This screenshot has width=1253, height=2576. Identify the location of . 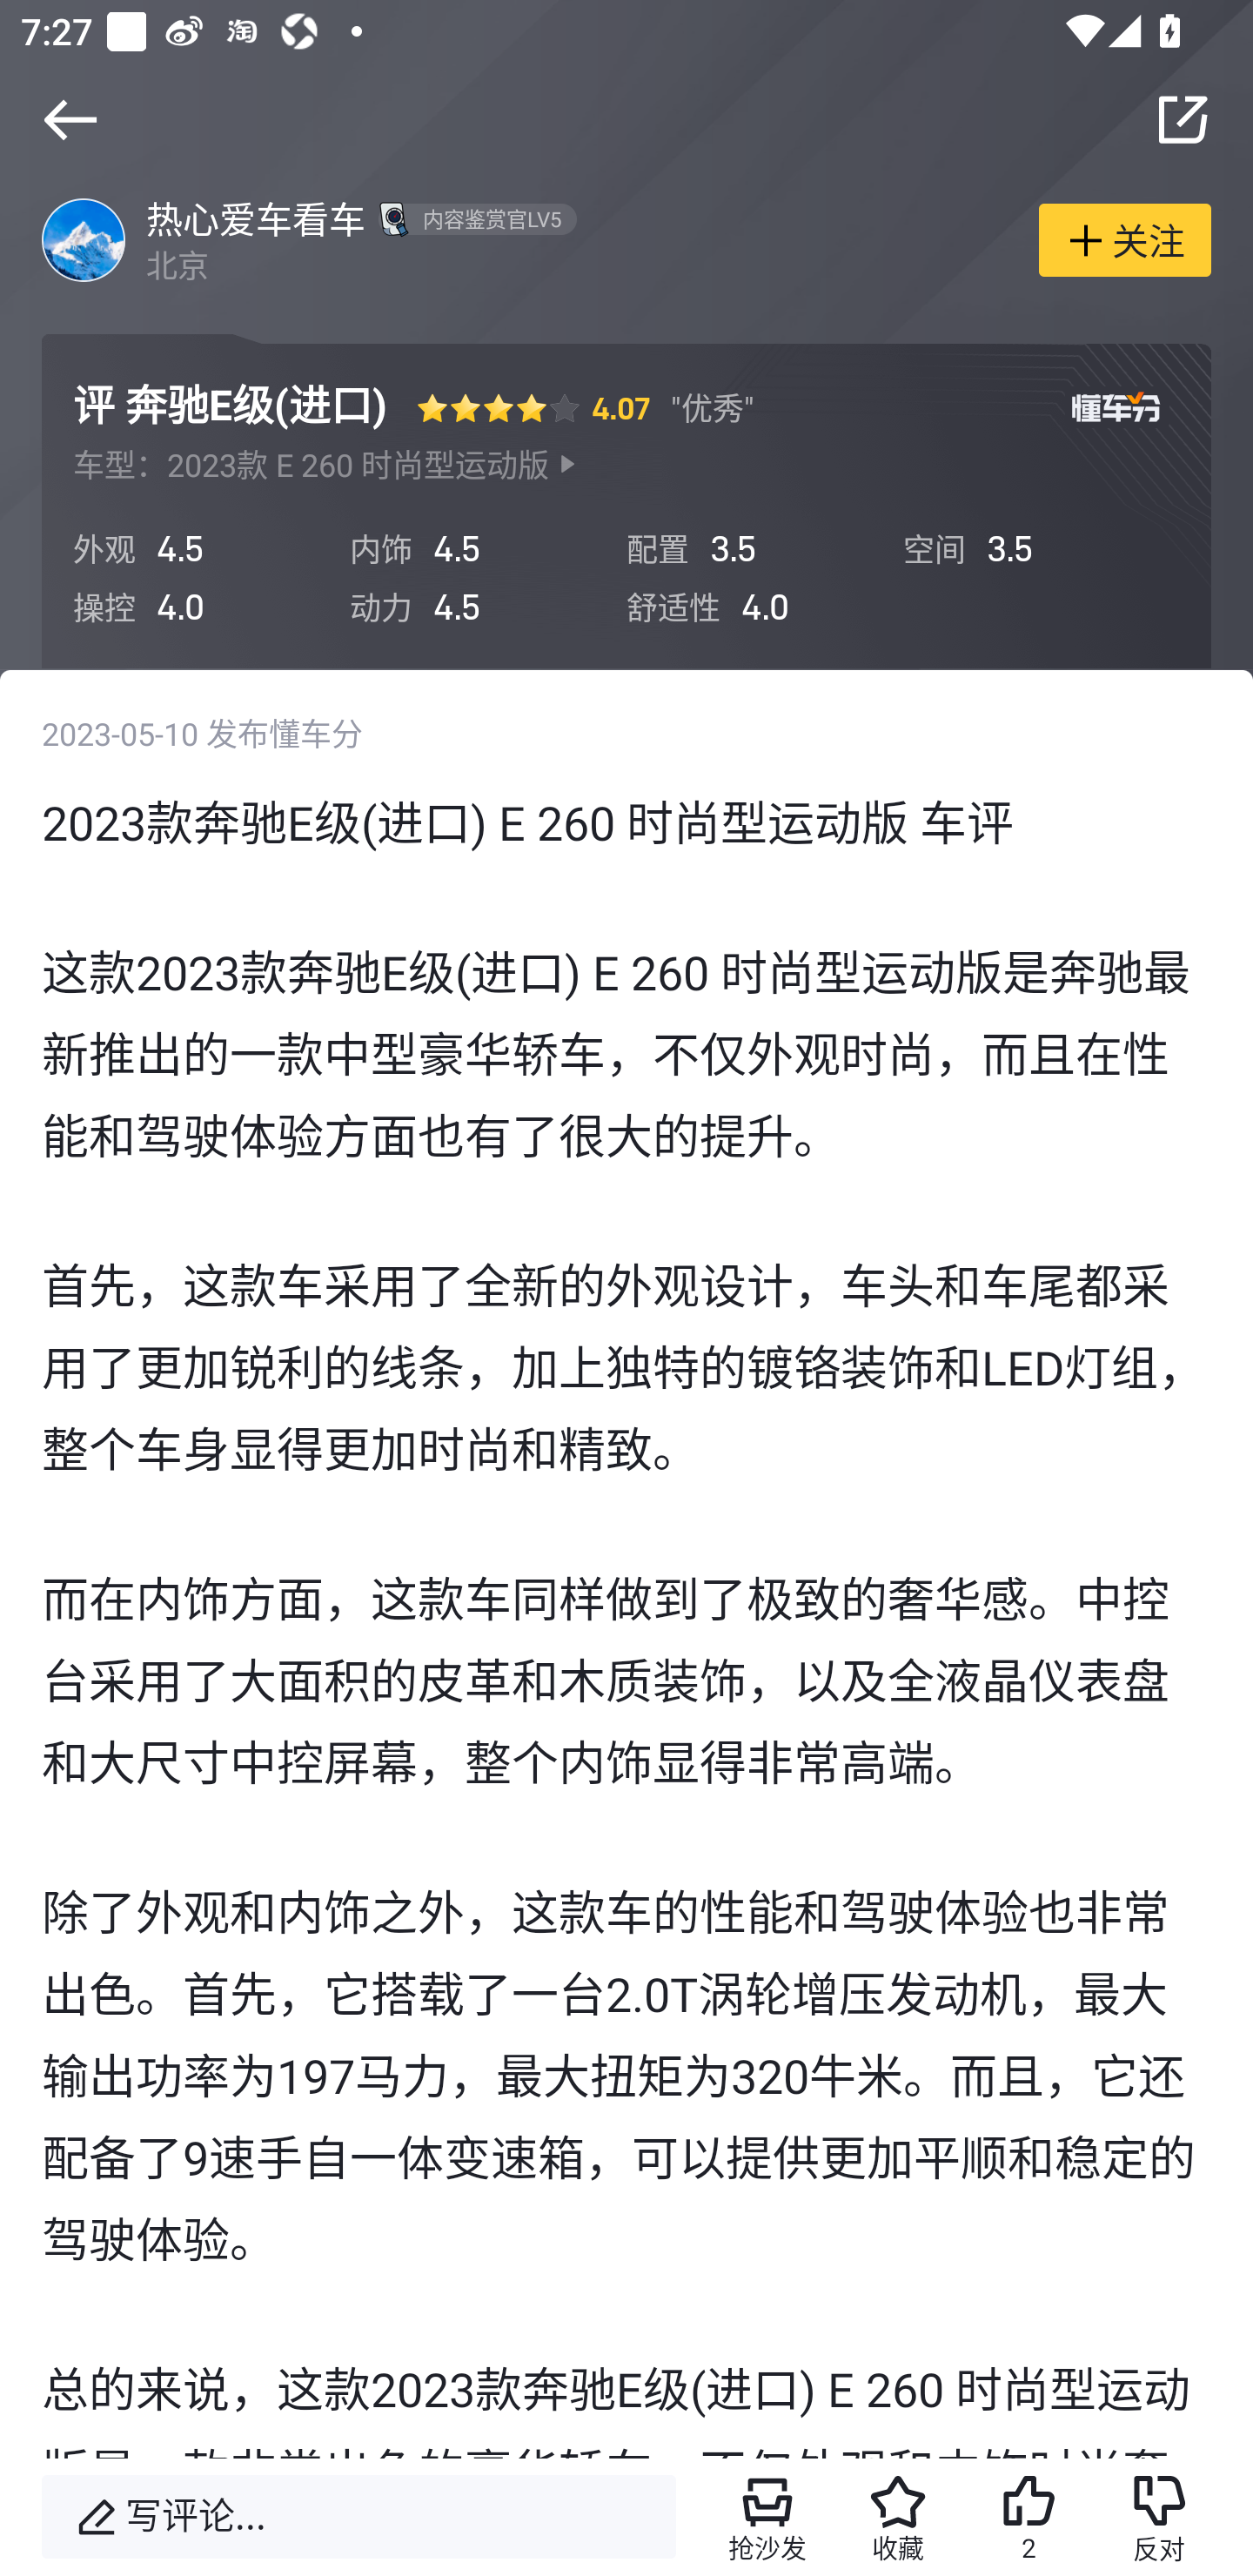
(70, 119).